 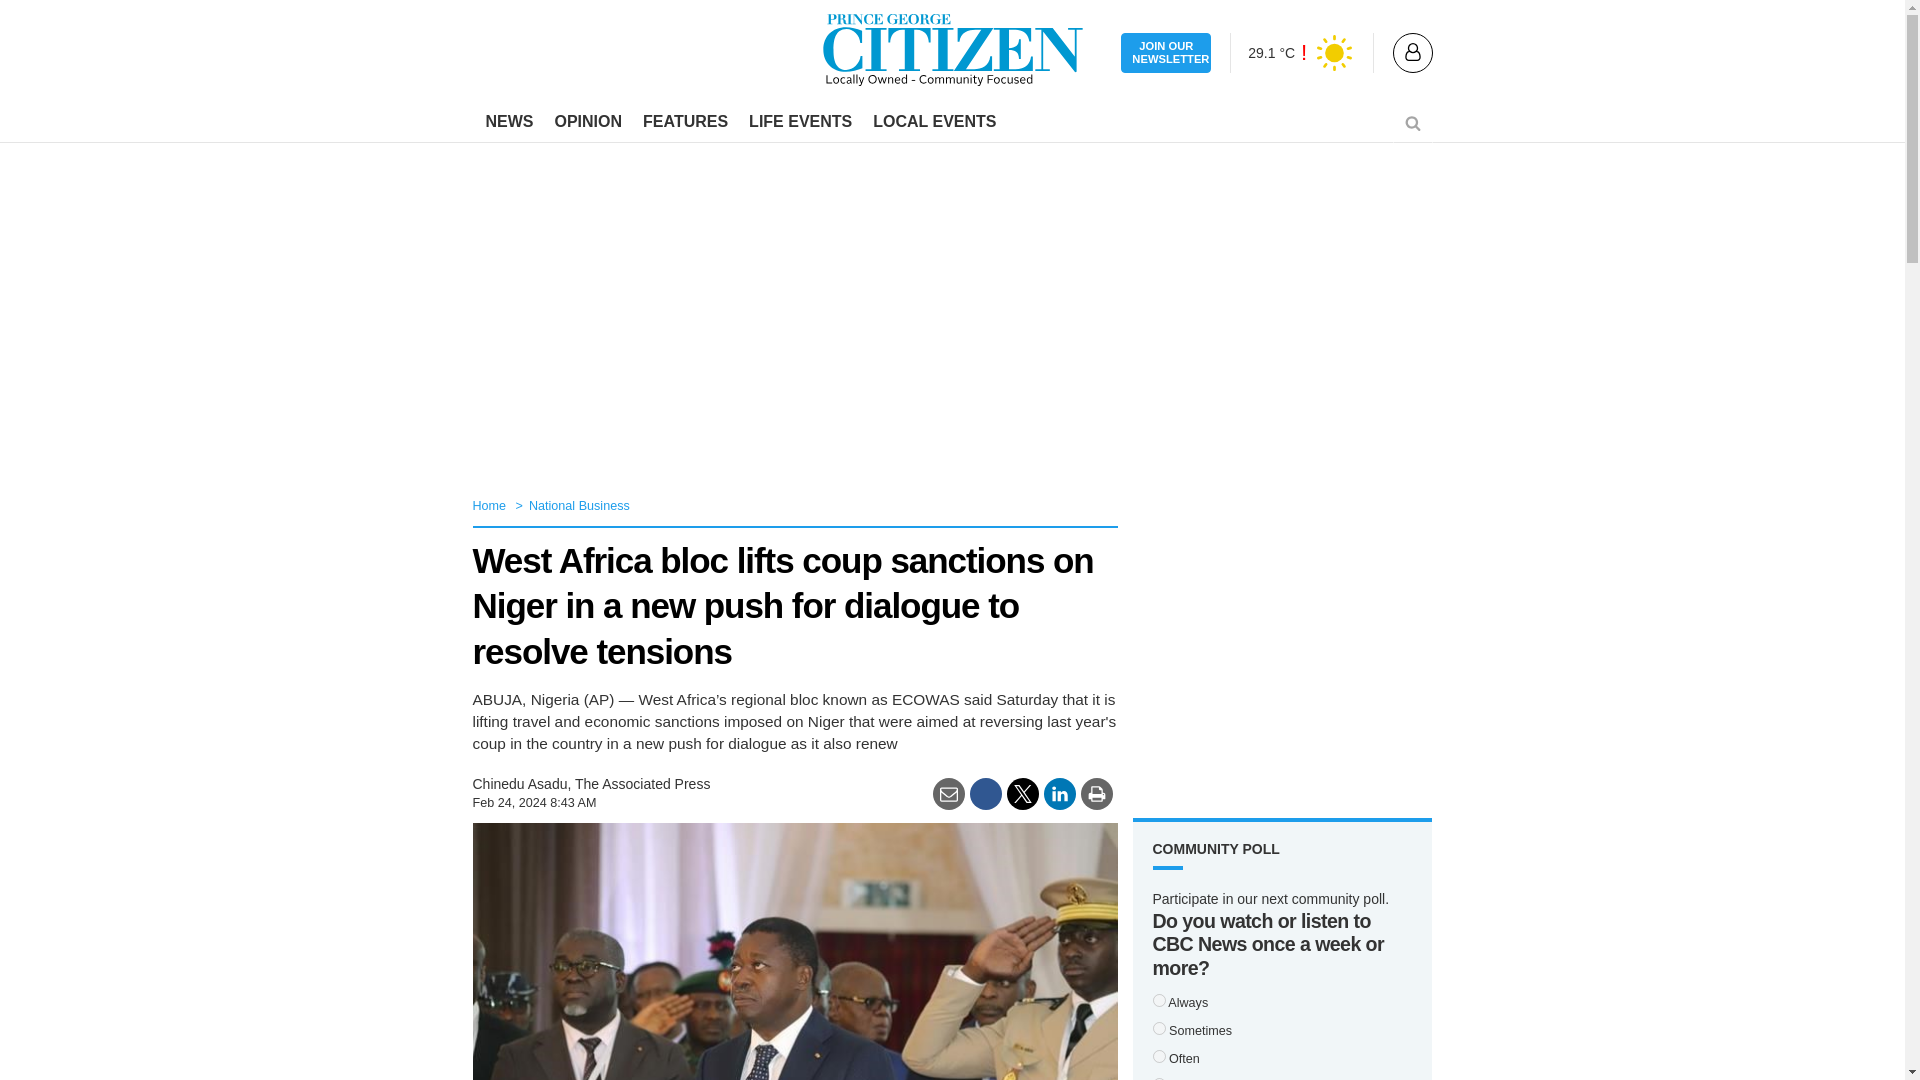 What do you see at coordinates (587, 122) in the screenshot?
I see `OPINION` at bounding box center [587, 122].